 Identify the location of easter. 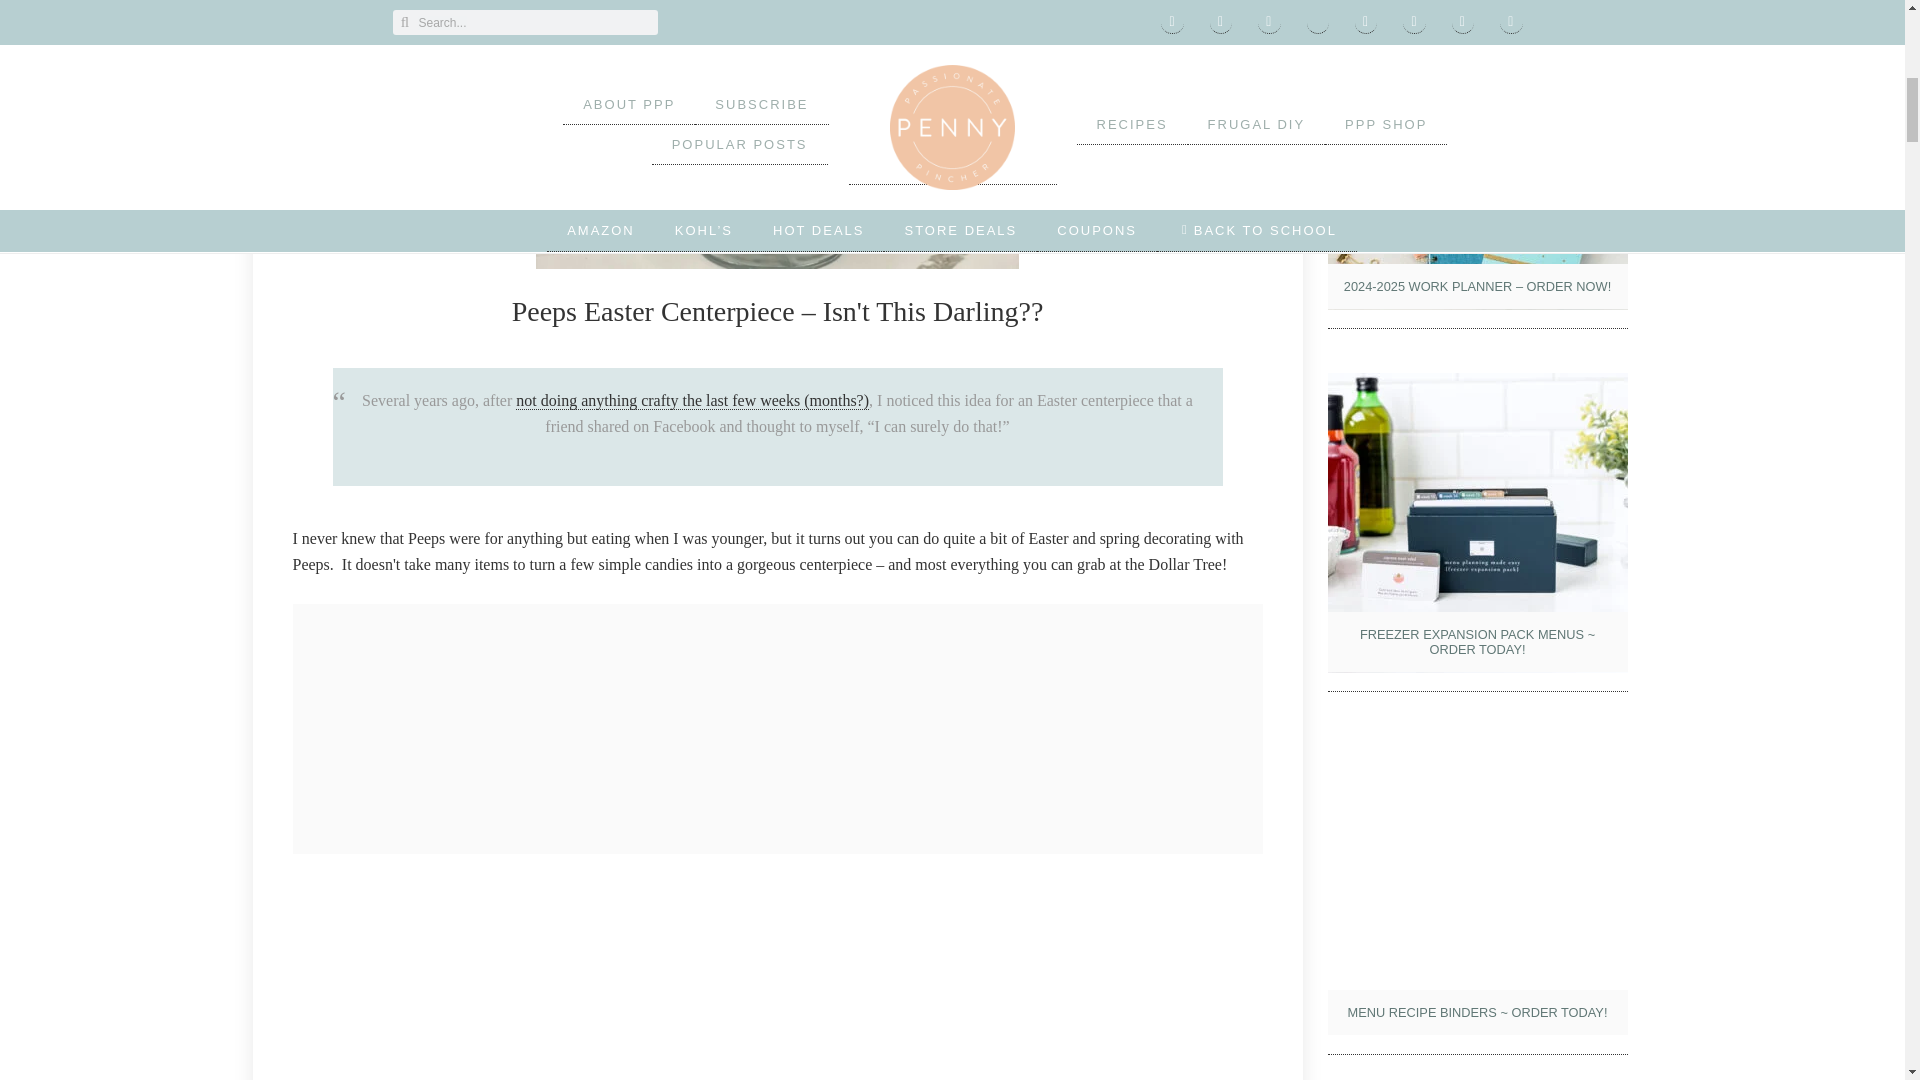
(777, 972).